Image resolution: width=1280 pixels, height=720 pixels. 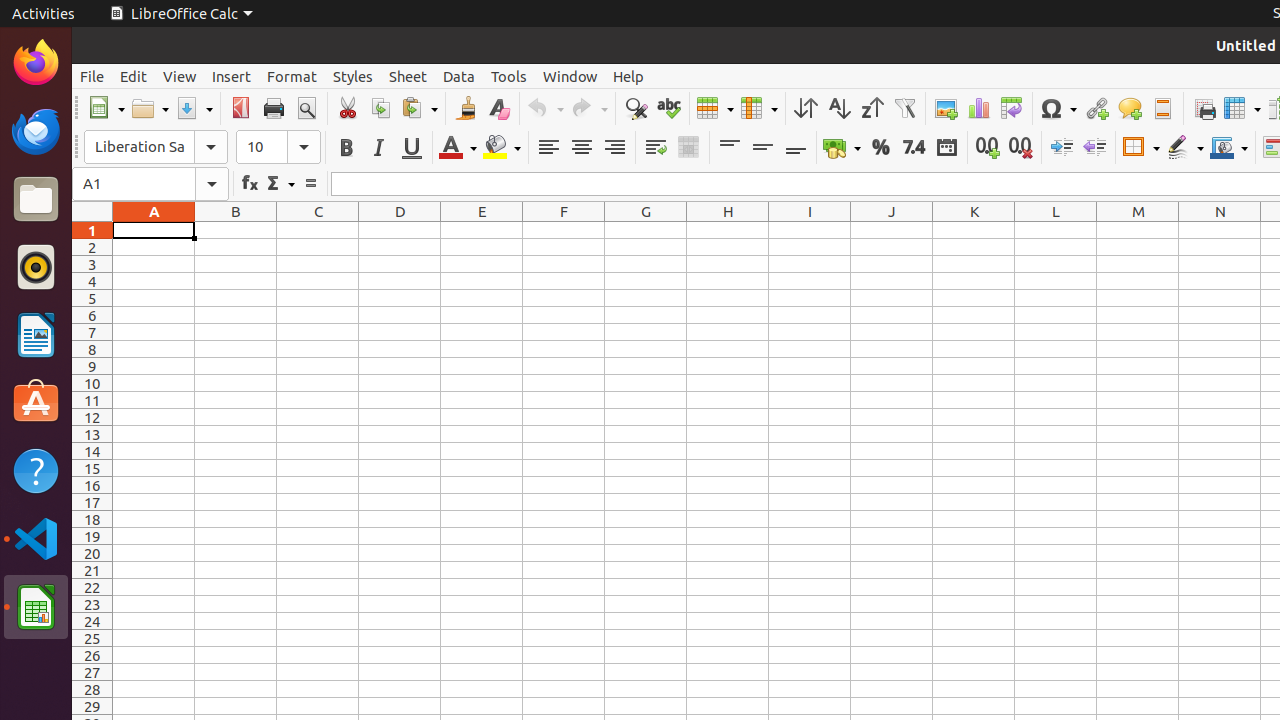 What do you see at coordinates (636, 108) in the screenshot?
I see `Find & Replace` at bounding box center [636, 108].